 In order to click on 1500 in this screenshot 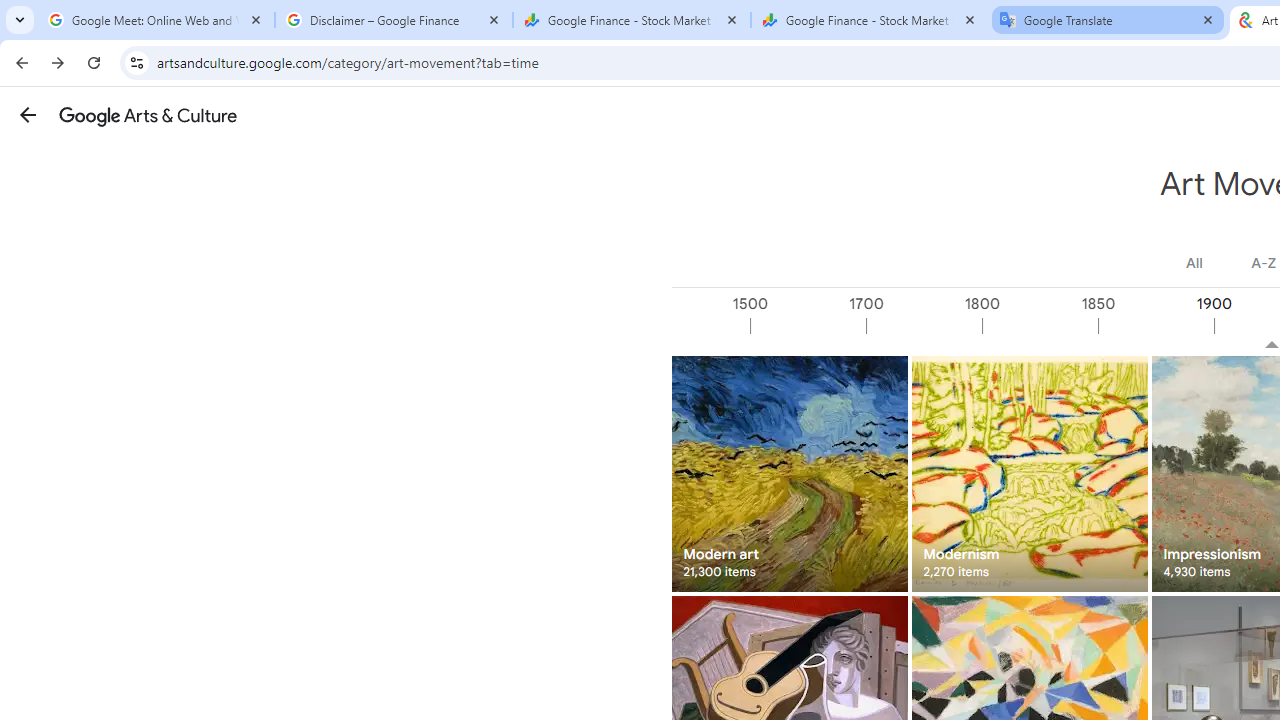, I will do `click(807, 326)`.